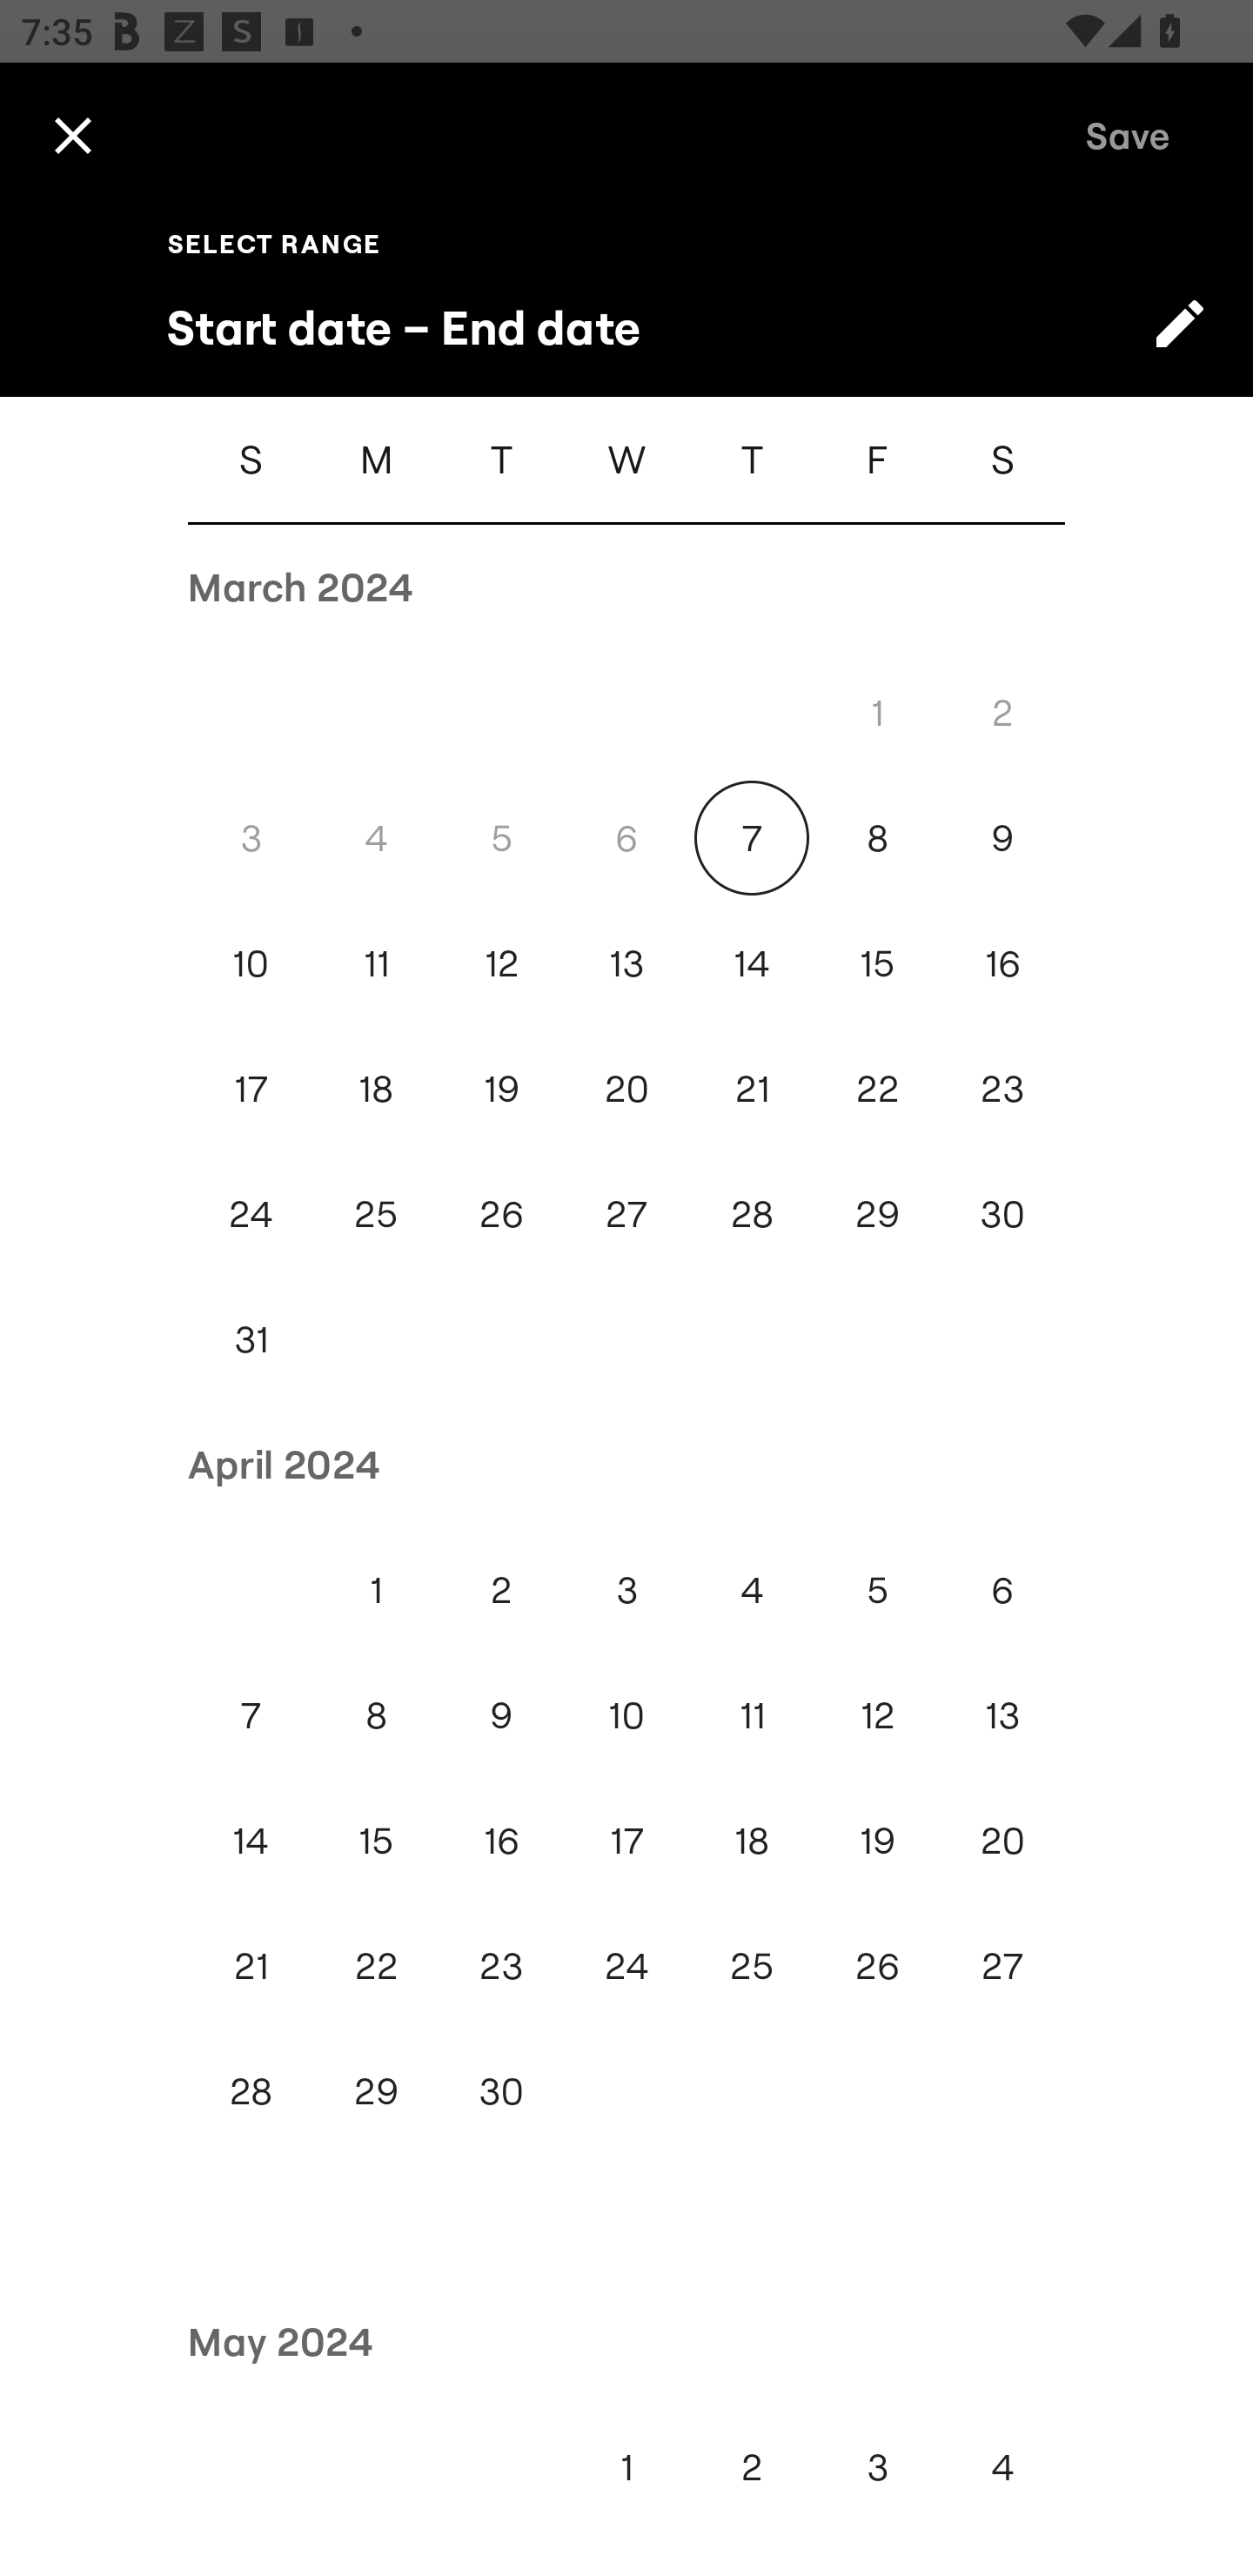 Image resolution: width=1253 pixels, height=2576 pixels. What do you see at coordinates (626, 963) in the screenshot?
I see `13 Wed, Mar 13` at bounding box center [626, 963].